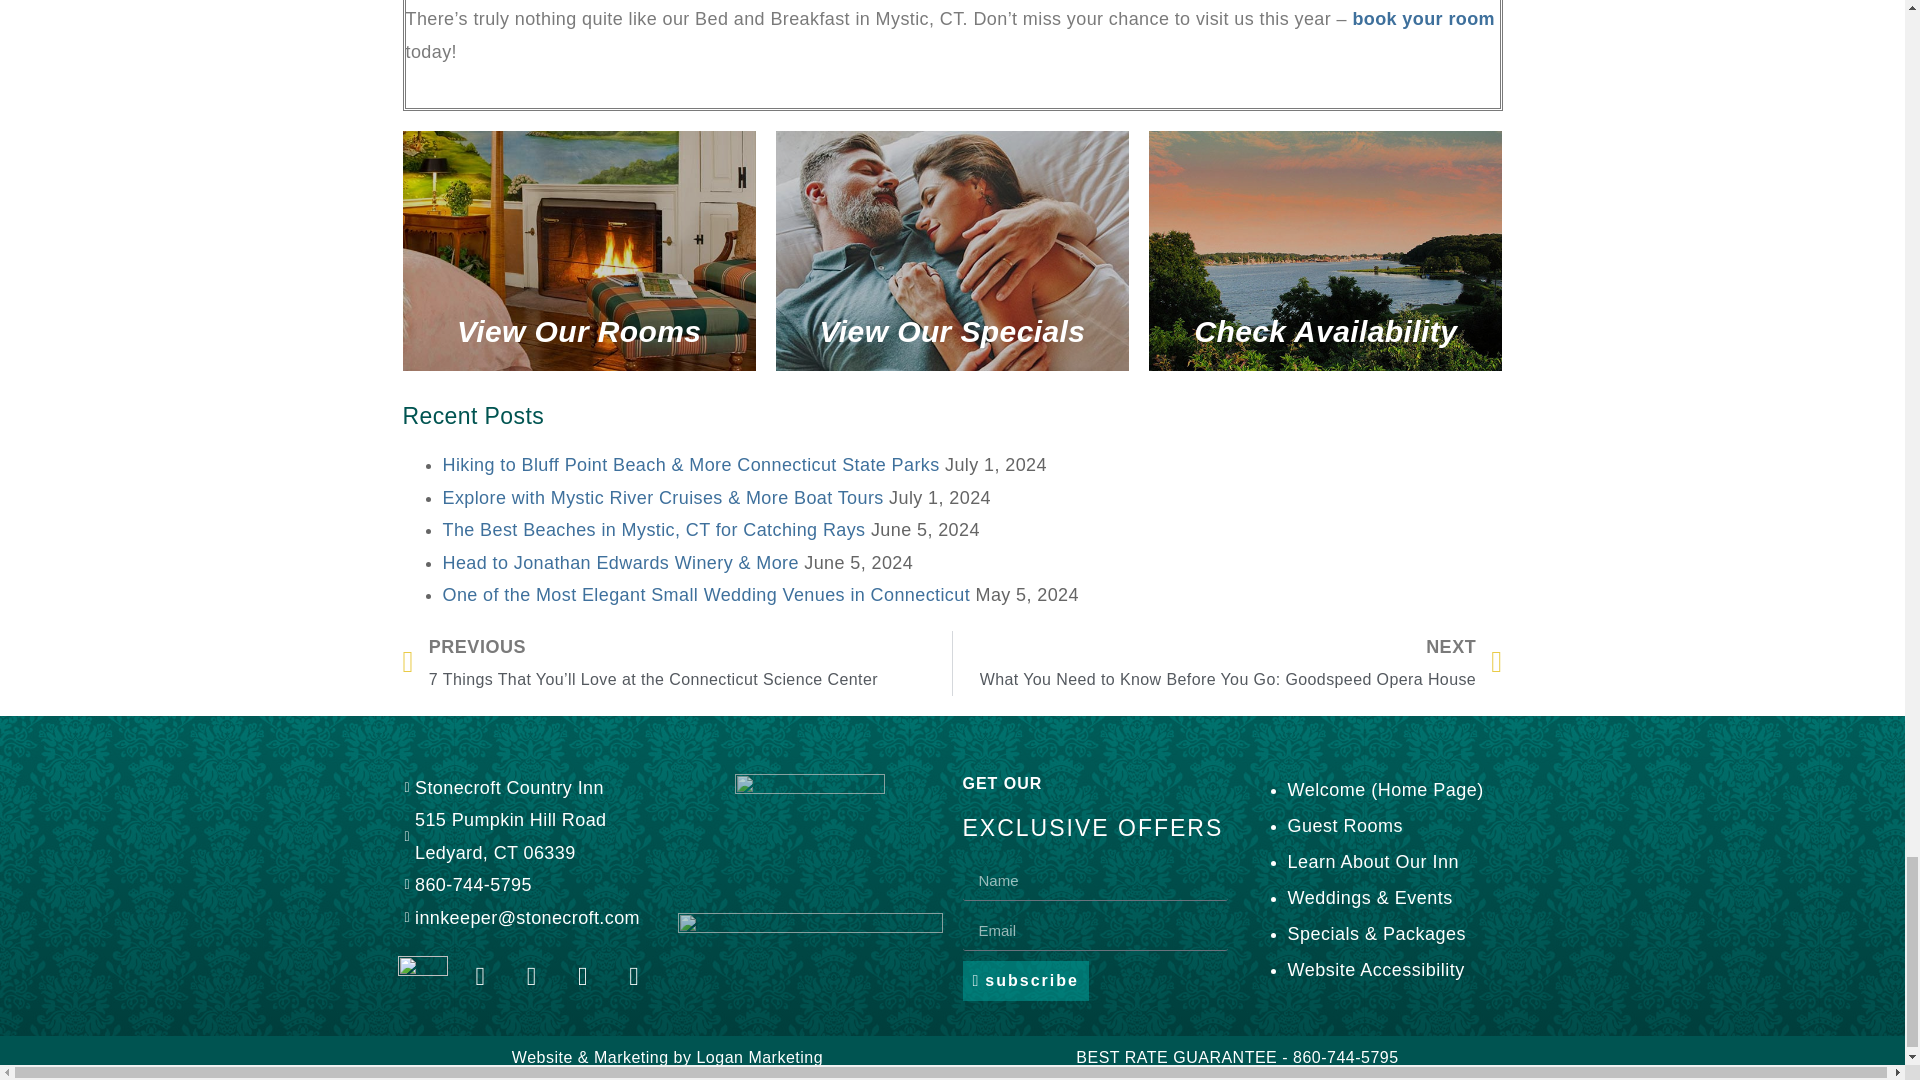 The height and width of the screenshot is (1080, 1920). I want to click on View Our Rooms, so click(578, 250).